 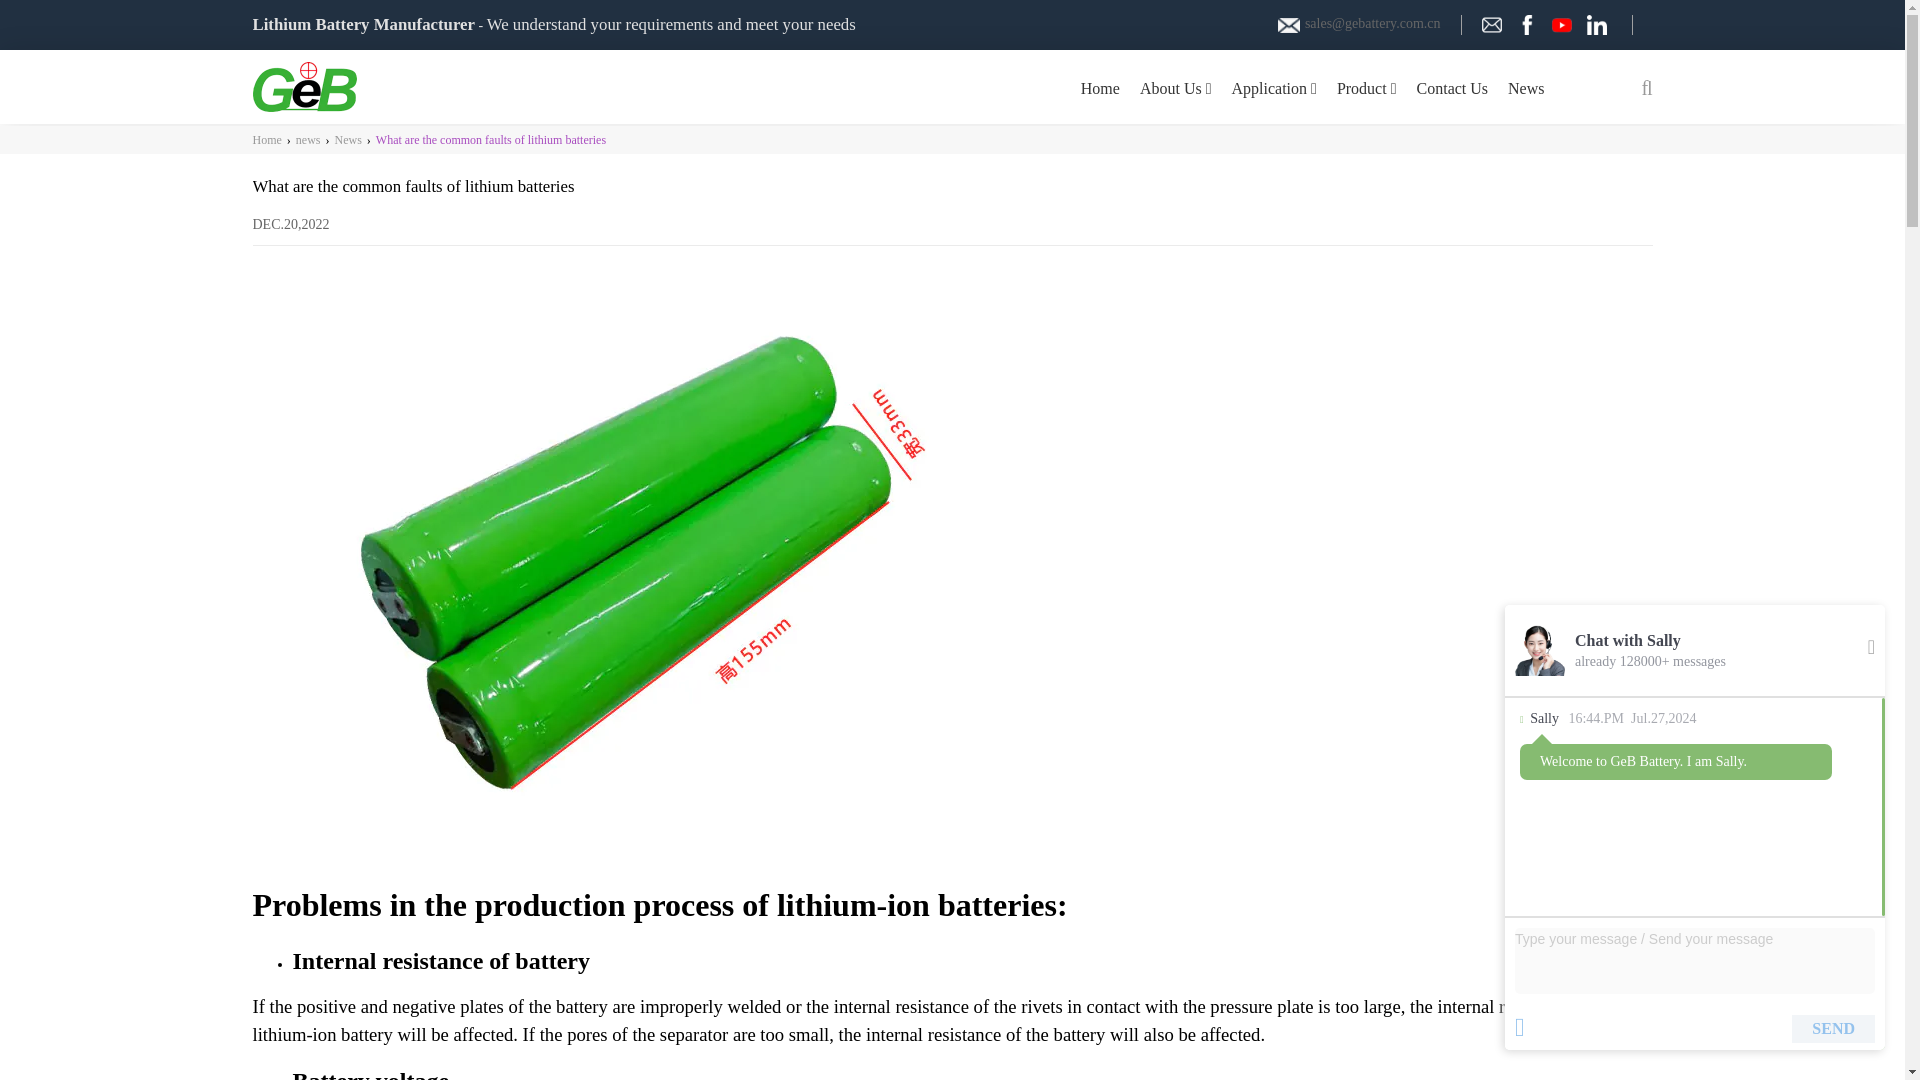 What do you see at coordinates (1176, 87) in the screenshot?
I see `About Us ` at bounding box center [1176, 87].